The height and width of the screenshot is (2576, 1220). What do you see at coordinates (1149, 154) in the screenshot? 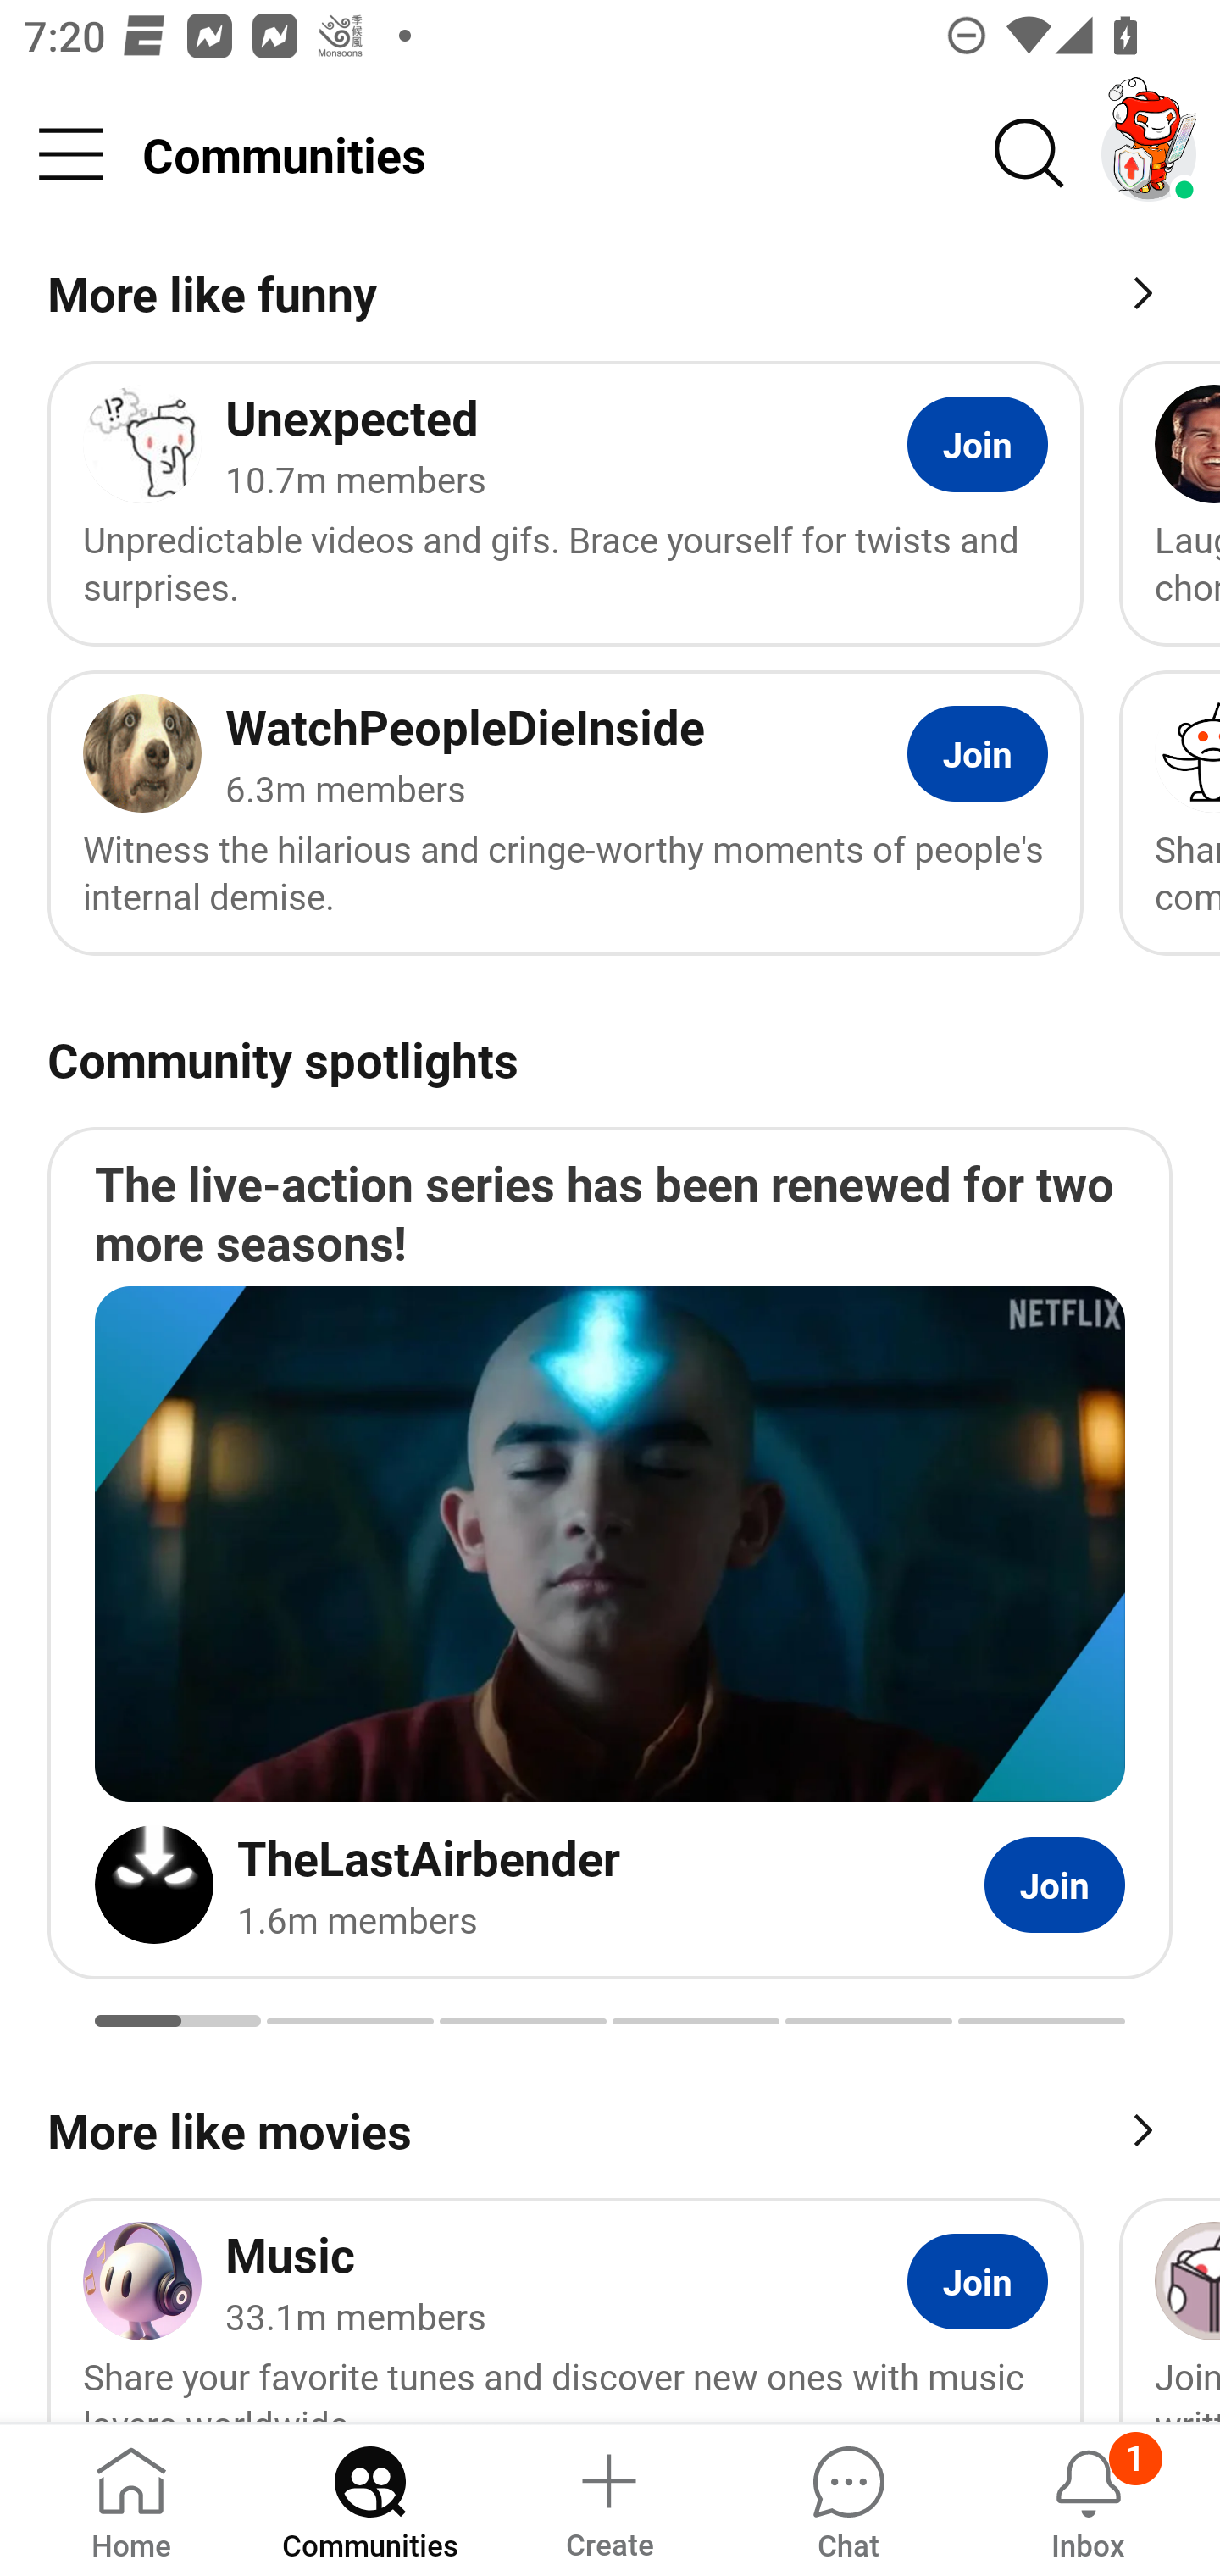
I see `TestAppium002 account` at bounding box center [1149, 154].